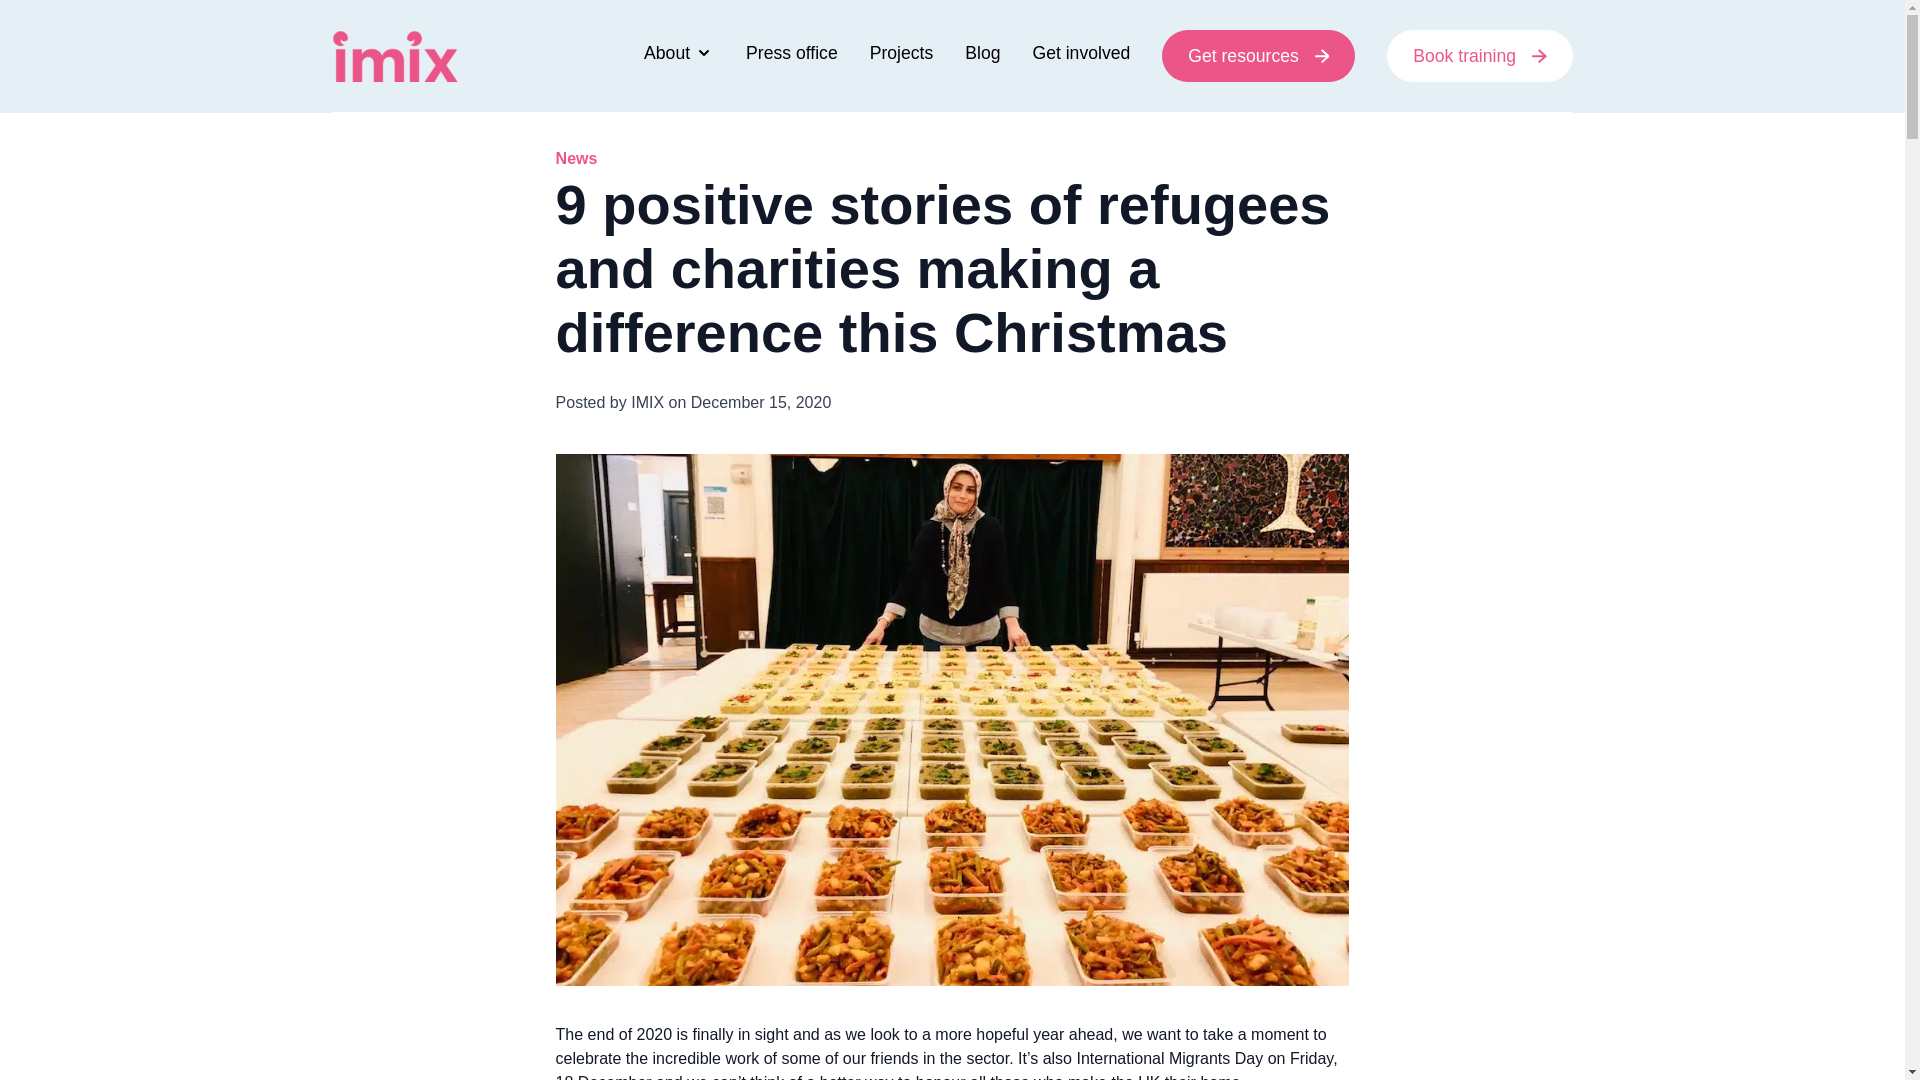 The height and width of the screenshot is (1080, 1920). I want to click on IMIX, so click(394, 56).